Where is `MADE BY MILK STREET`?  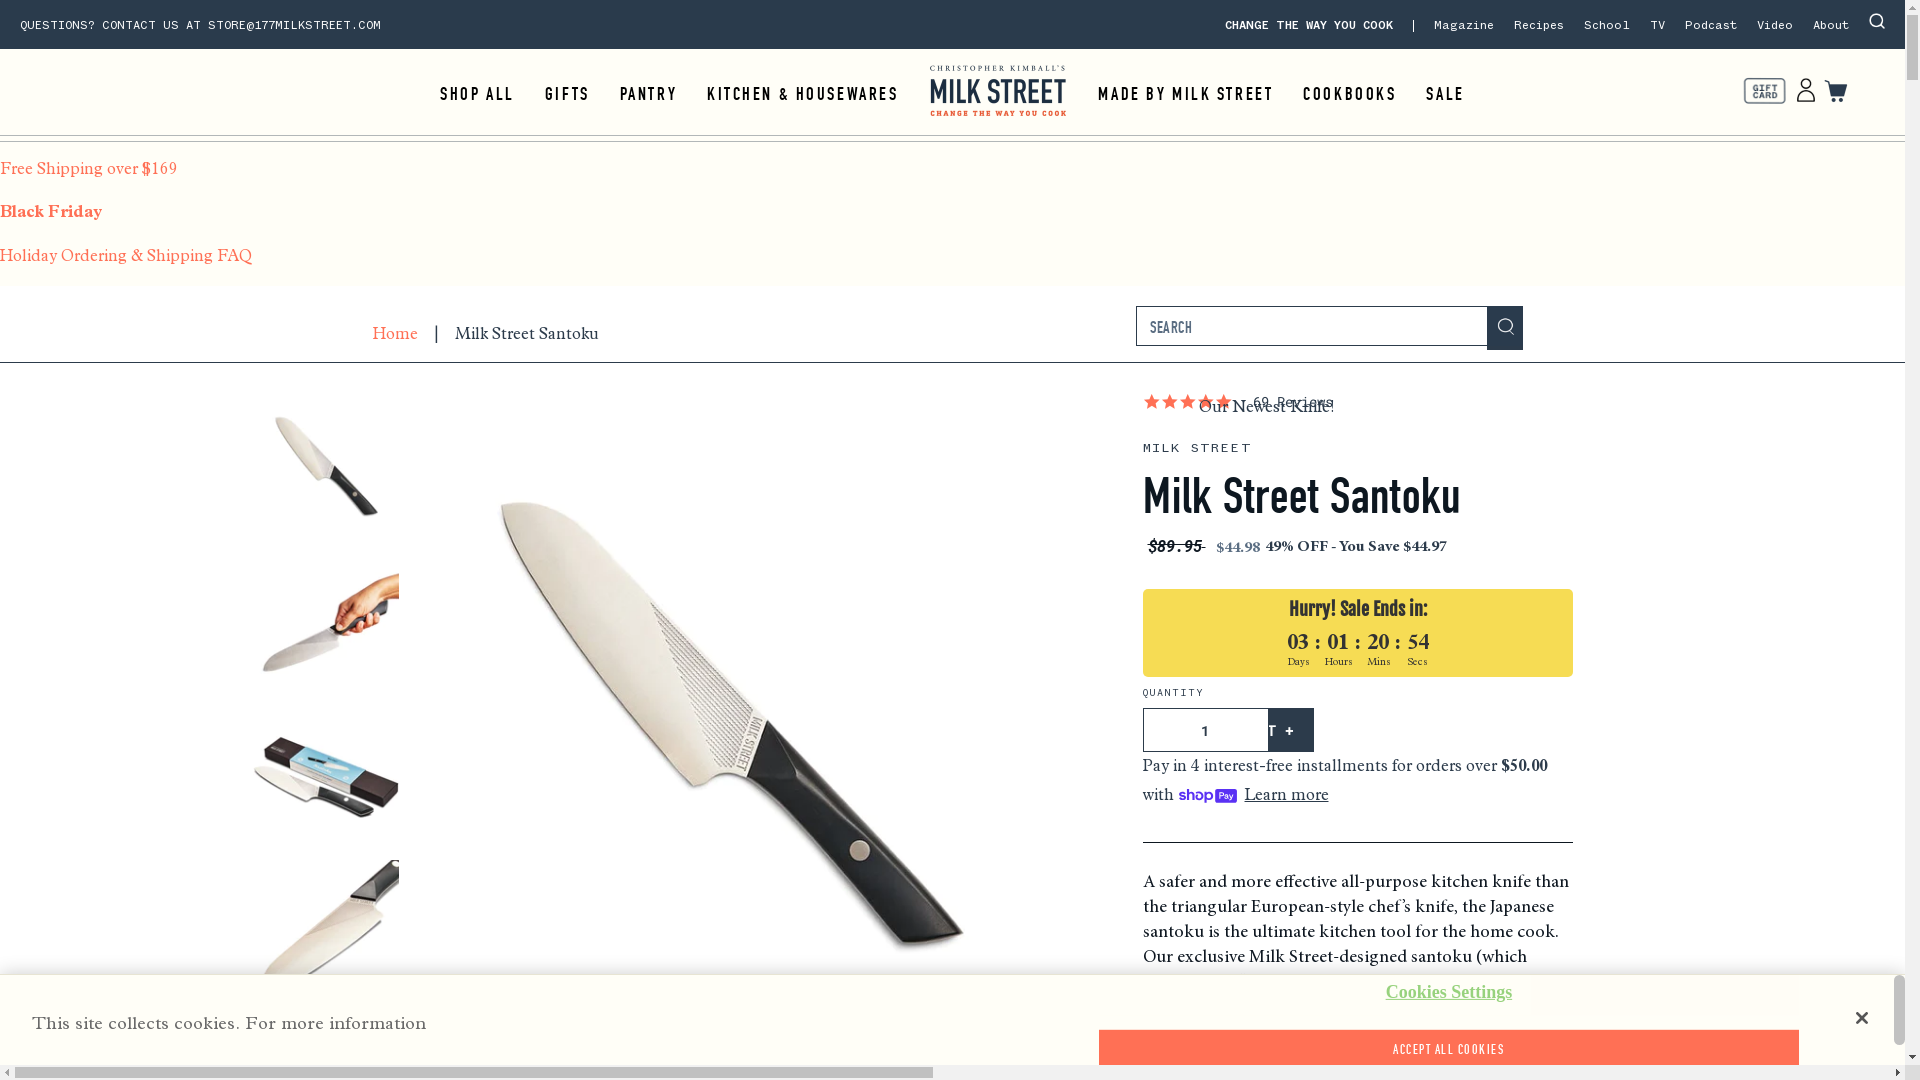 MADE BY MILK STREET is located at coordinates (1186, 94).